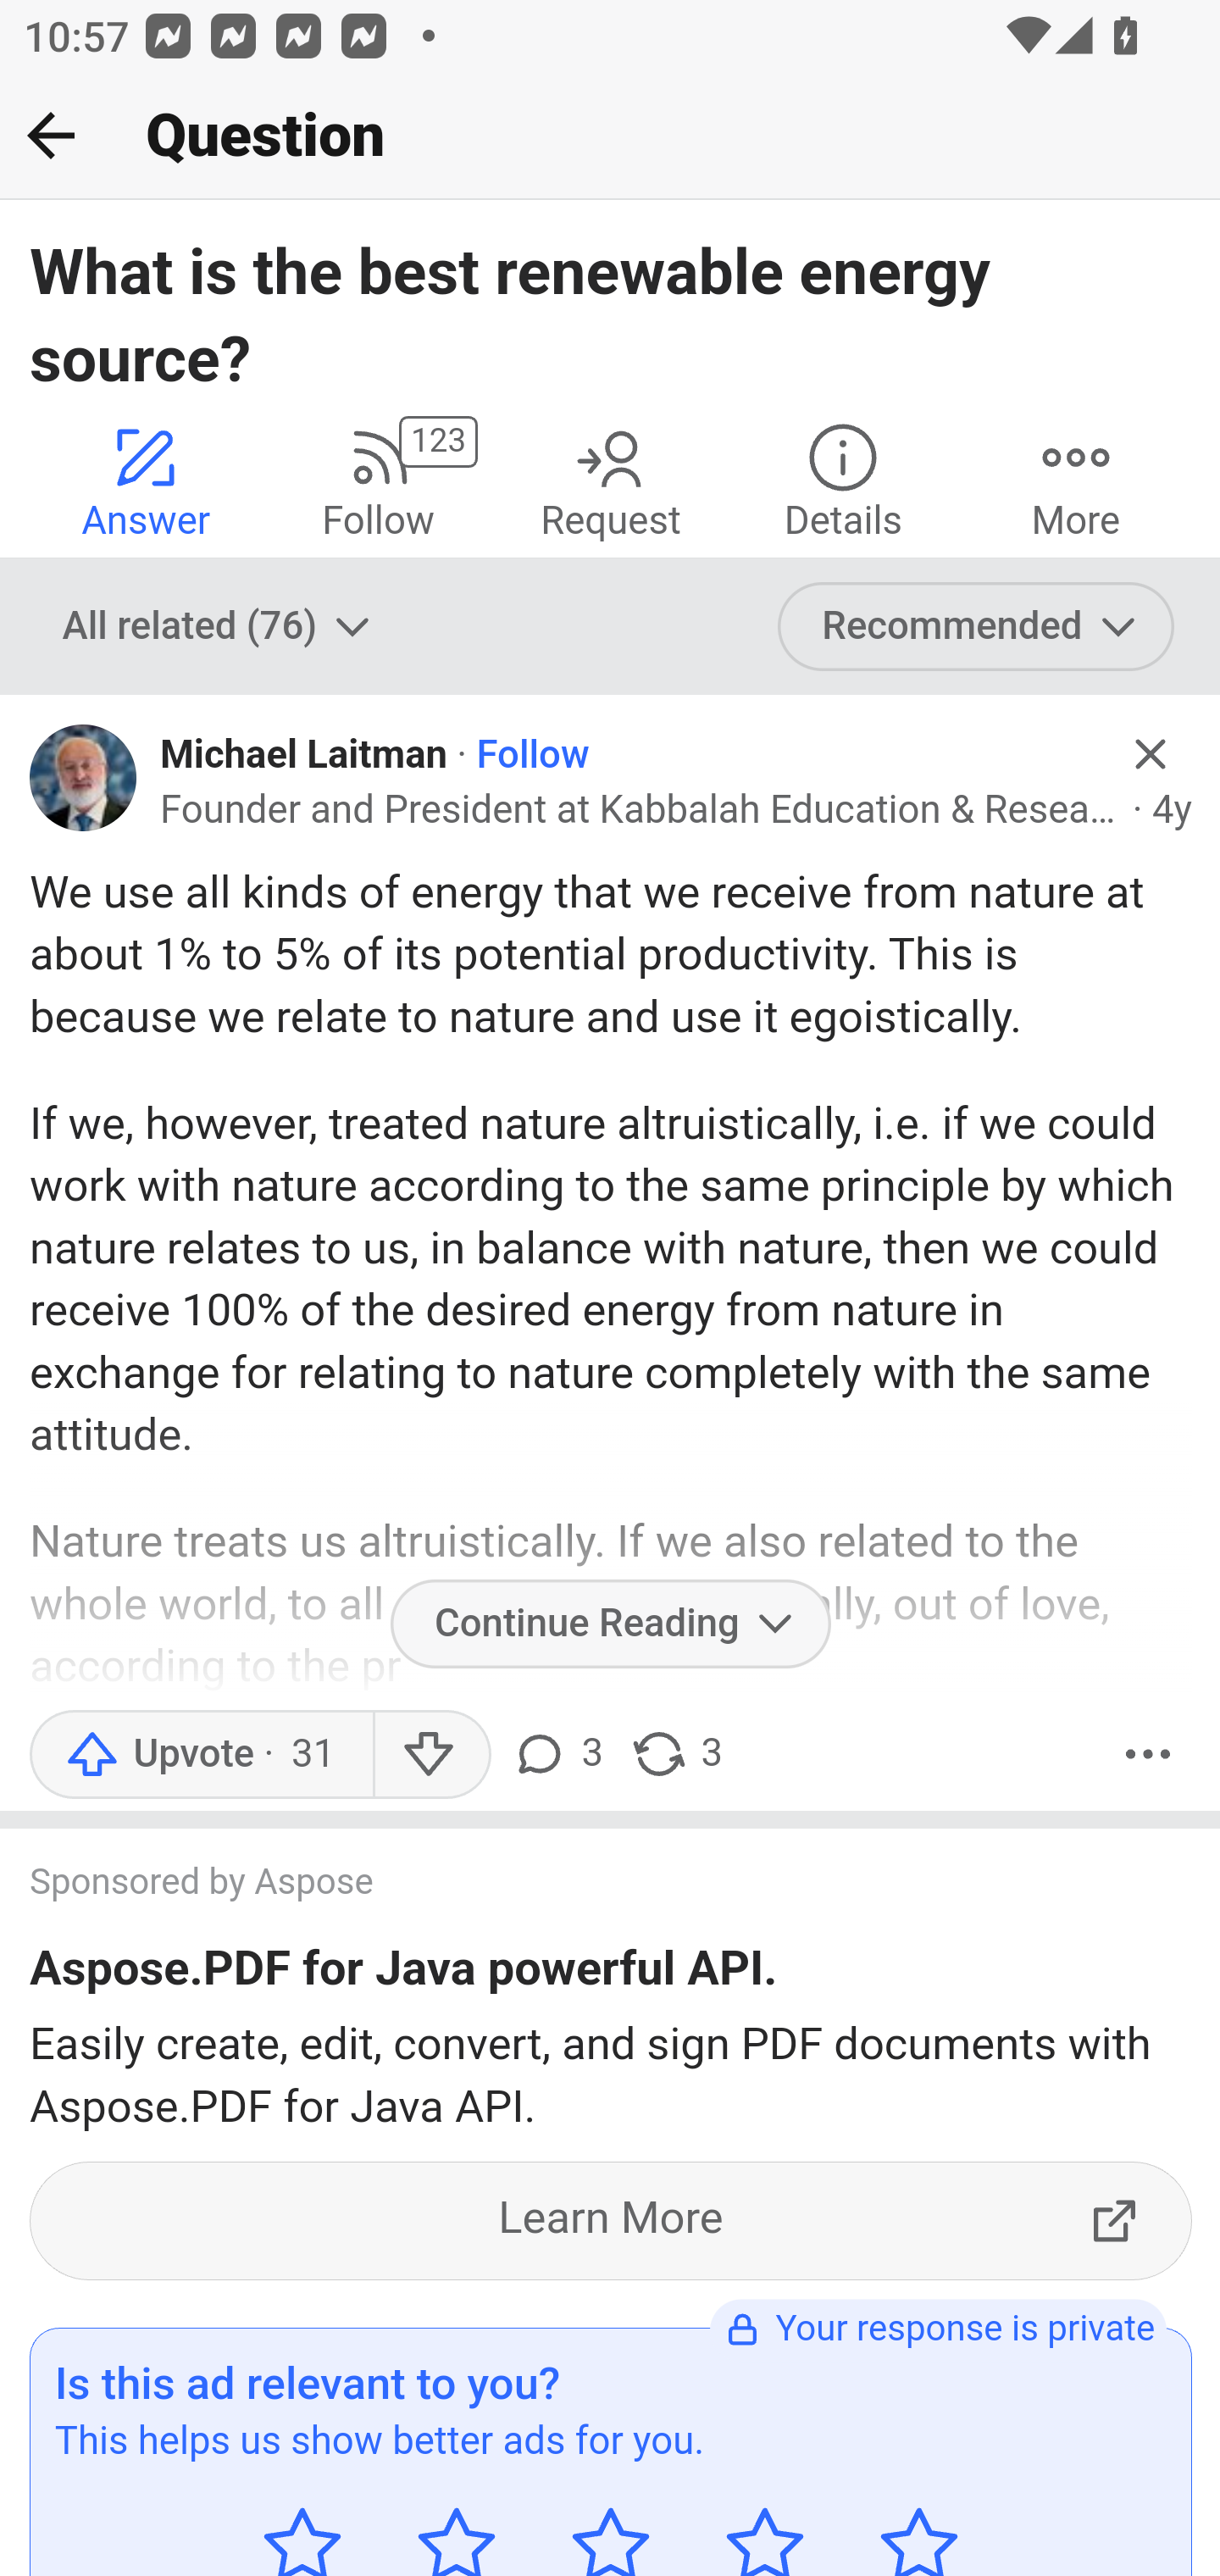  What do you see at coordinates (610, 480) in the screenshot?
I see `Request` at bounding box center [610, 480].